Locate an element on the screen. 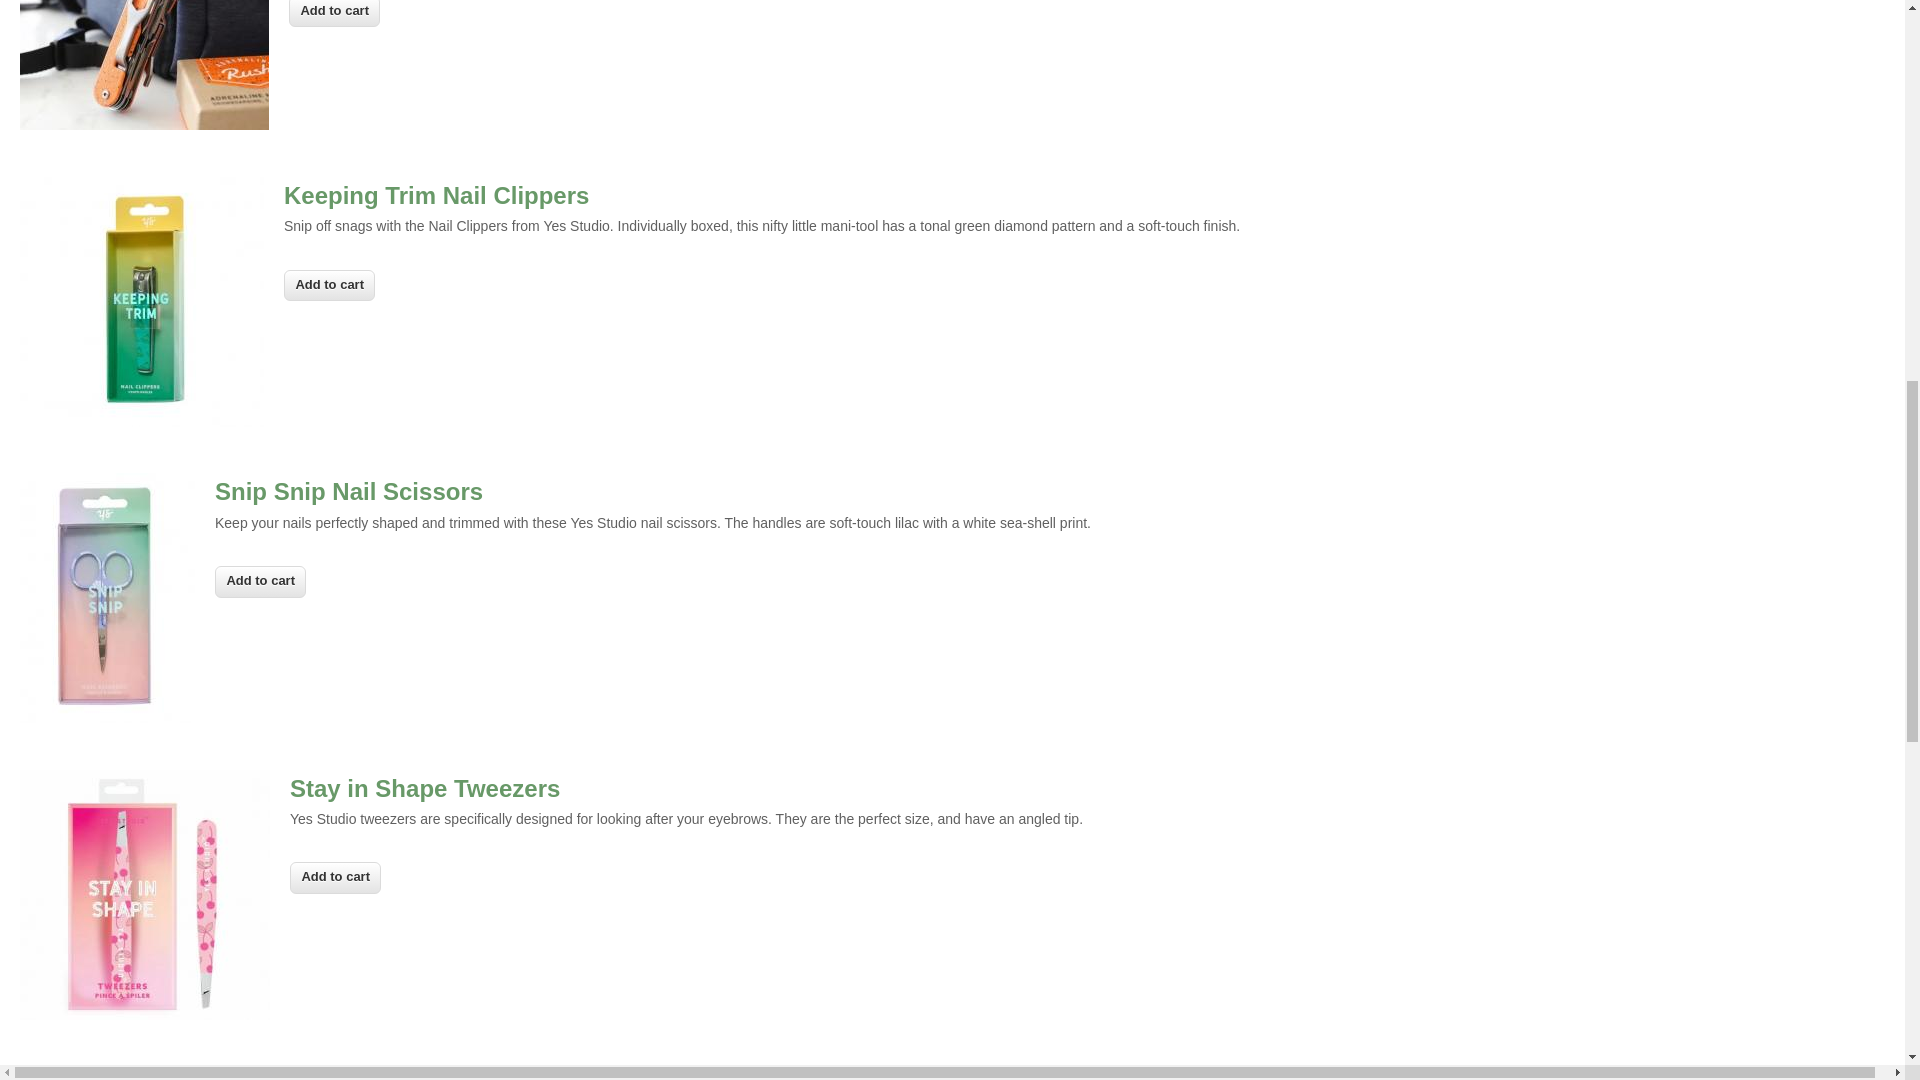  Add to cart is located at coordinates (260, 582).